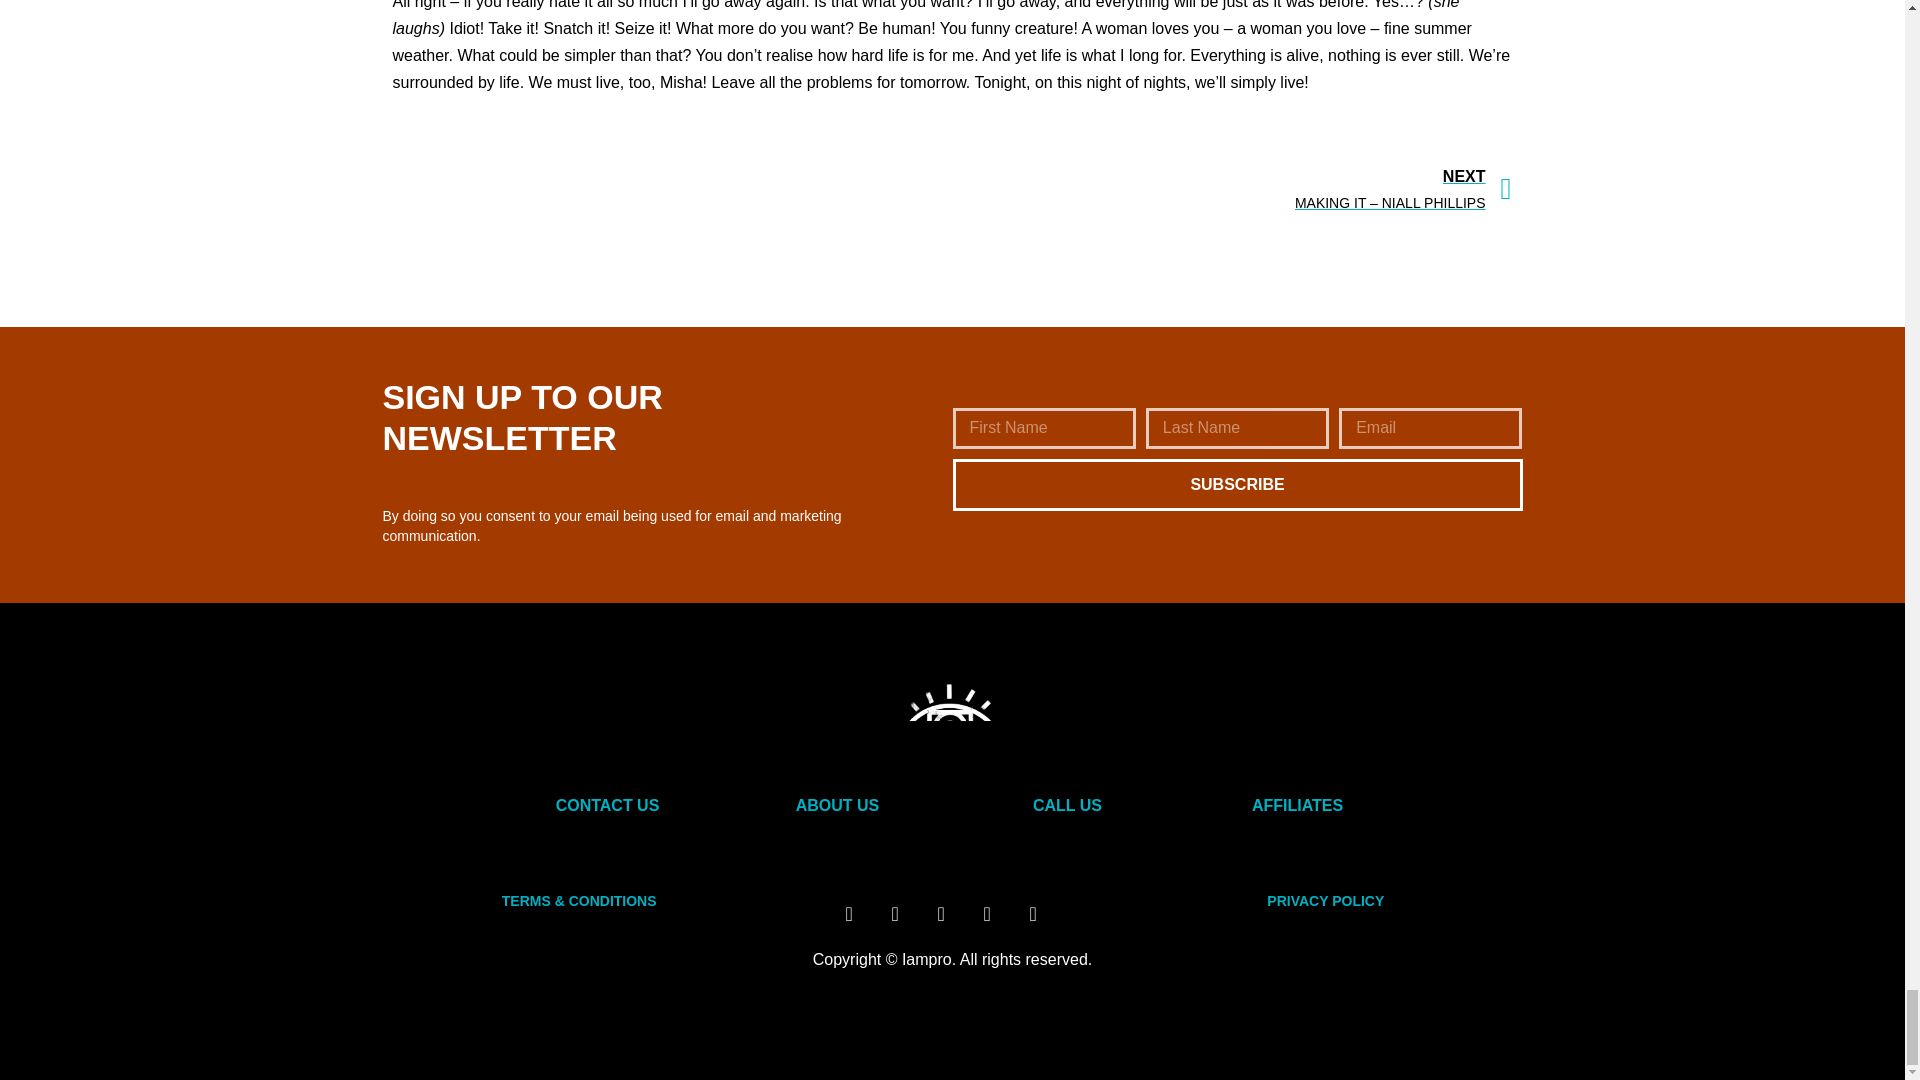 The image size is (1920, 1080). Describe the element at coordinates (608, 806) in the screenshot. I see `CONTACT US` at that location.